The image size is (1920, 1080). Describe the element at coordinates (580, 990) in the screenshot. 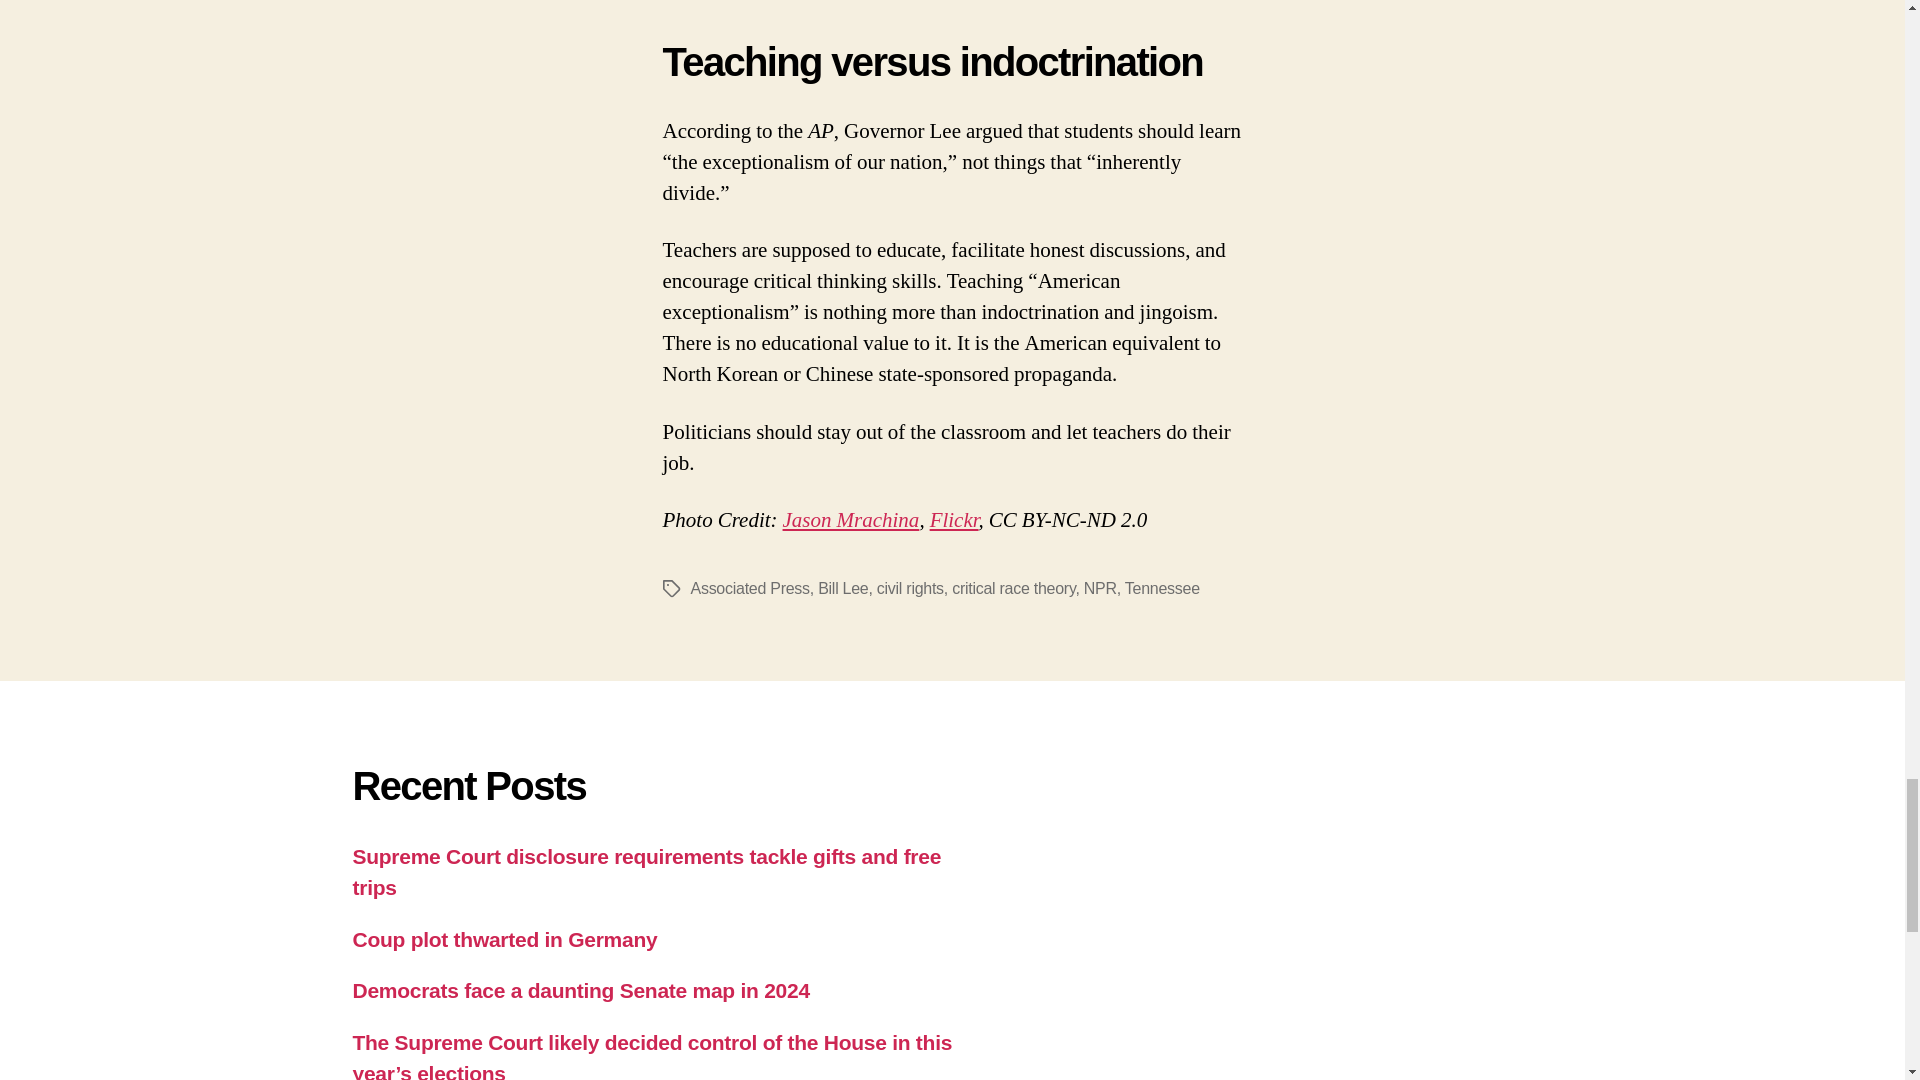

I see `Democrats face a daunting Senate map in 2024` at that location.